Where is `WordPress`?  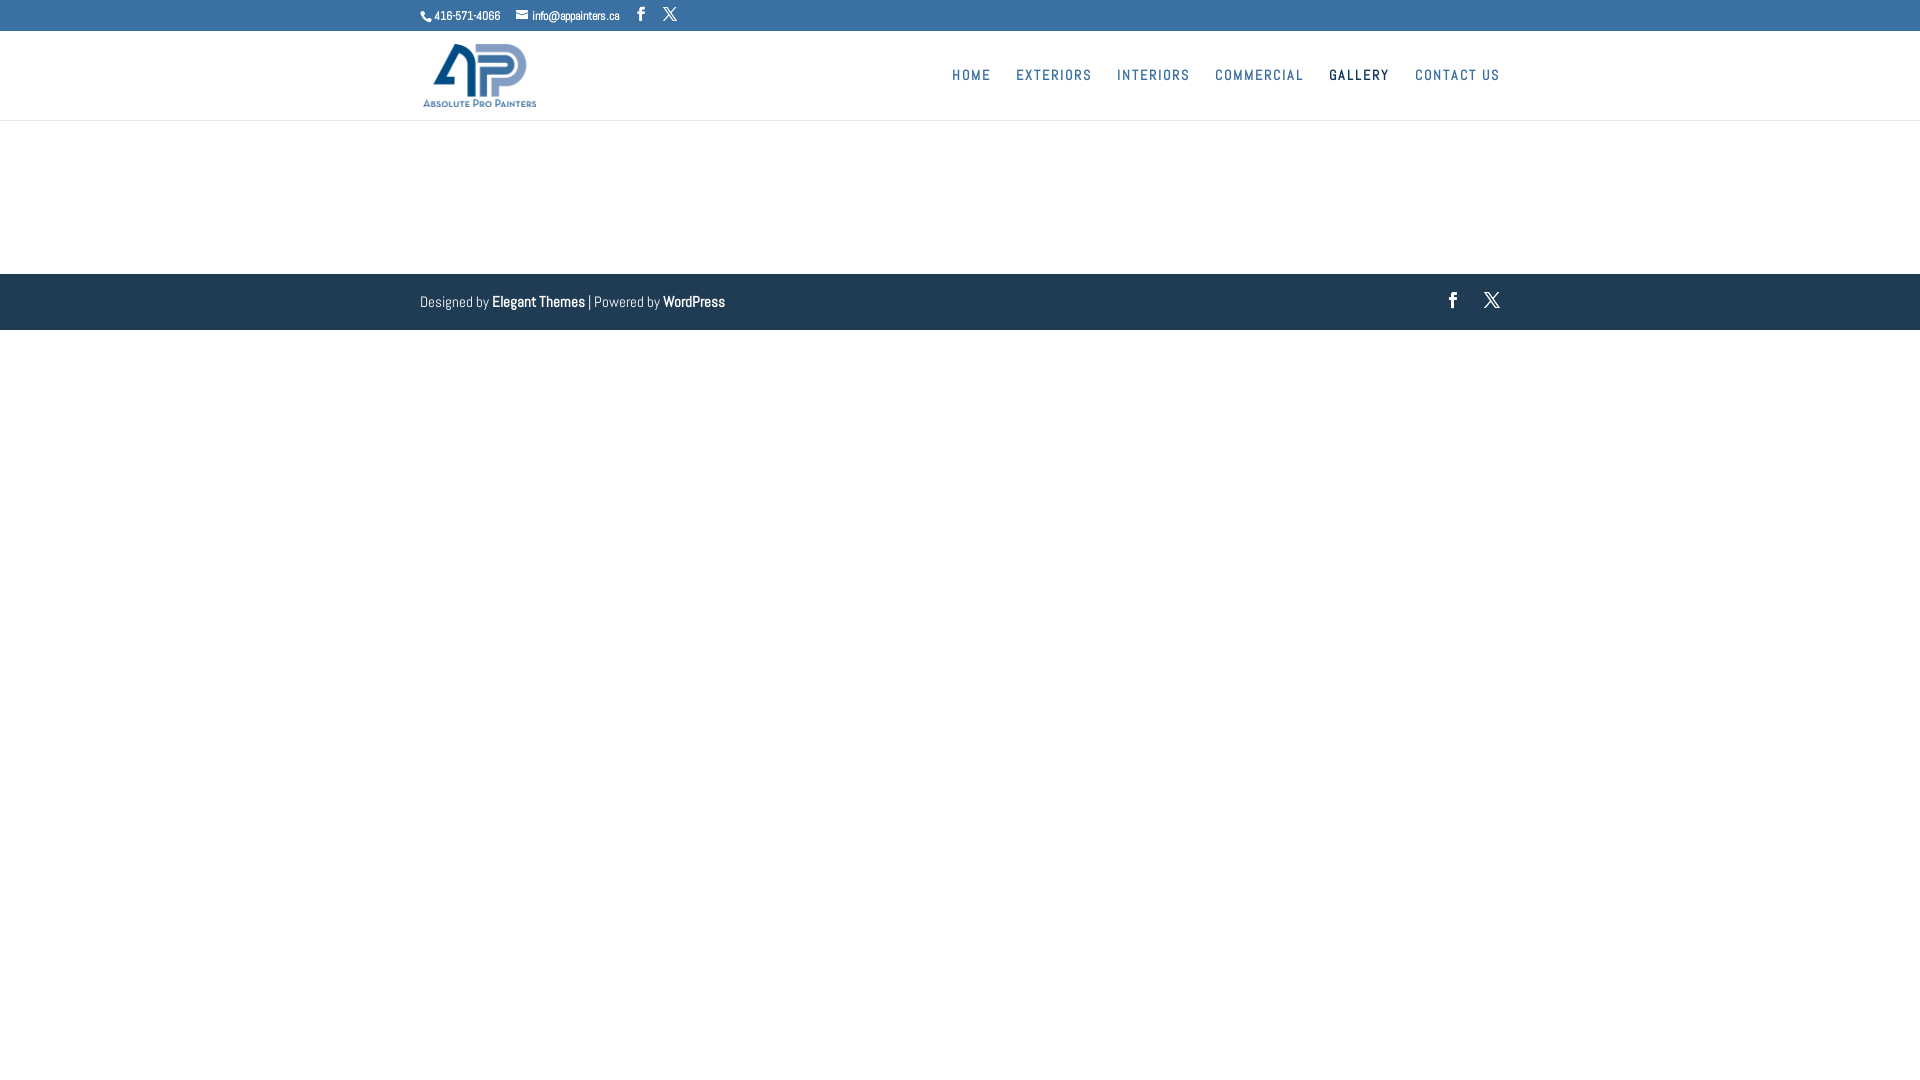
WordPress is located at coordinates (694, 302).